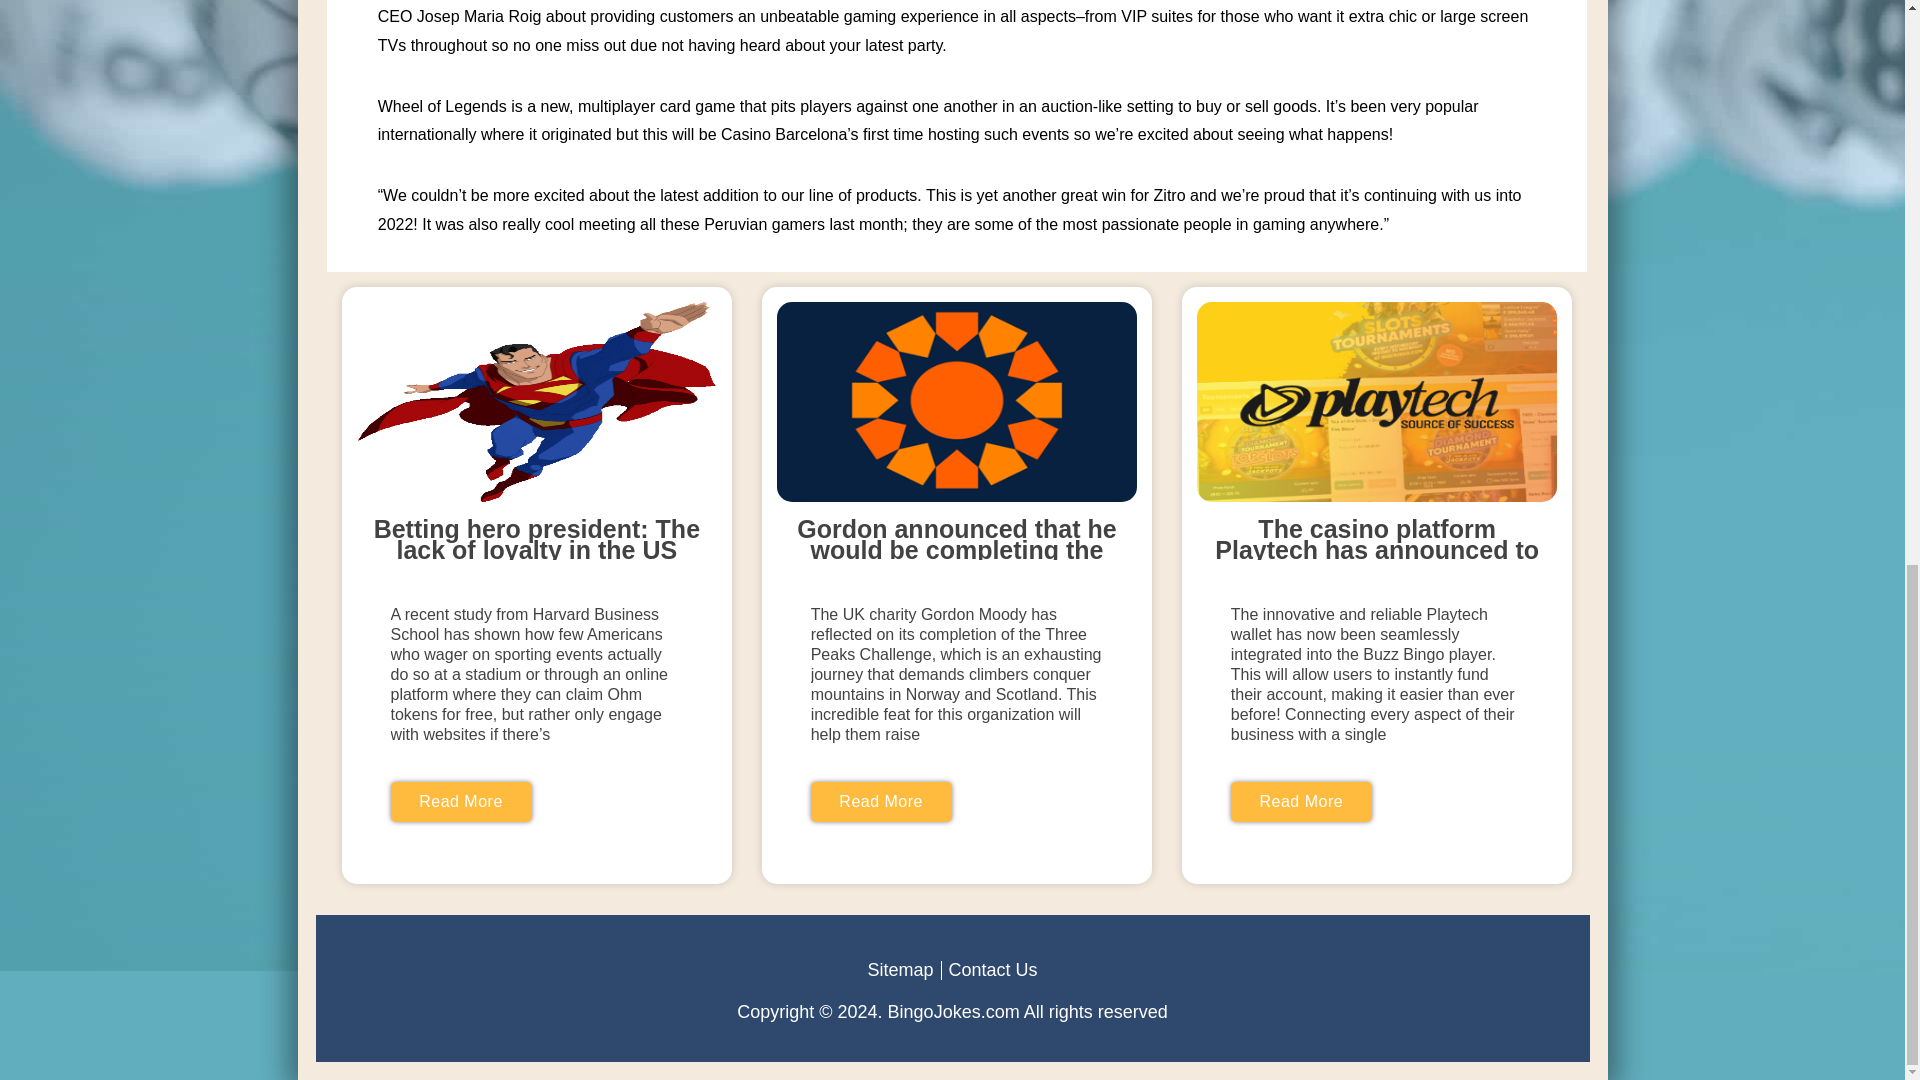 The width and height of the screenshot is (1920, 1080). I want to click on Contact Us, so click(992, 970).